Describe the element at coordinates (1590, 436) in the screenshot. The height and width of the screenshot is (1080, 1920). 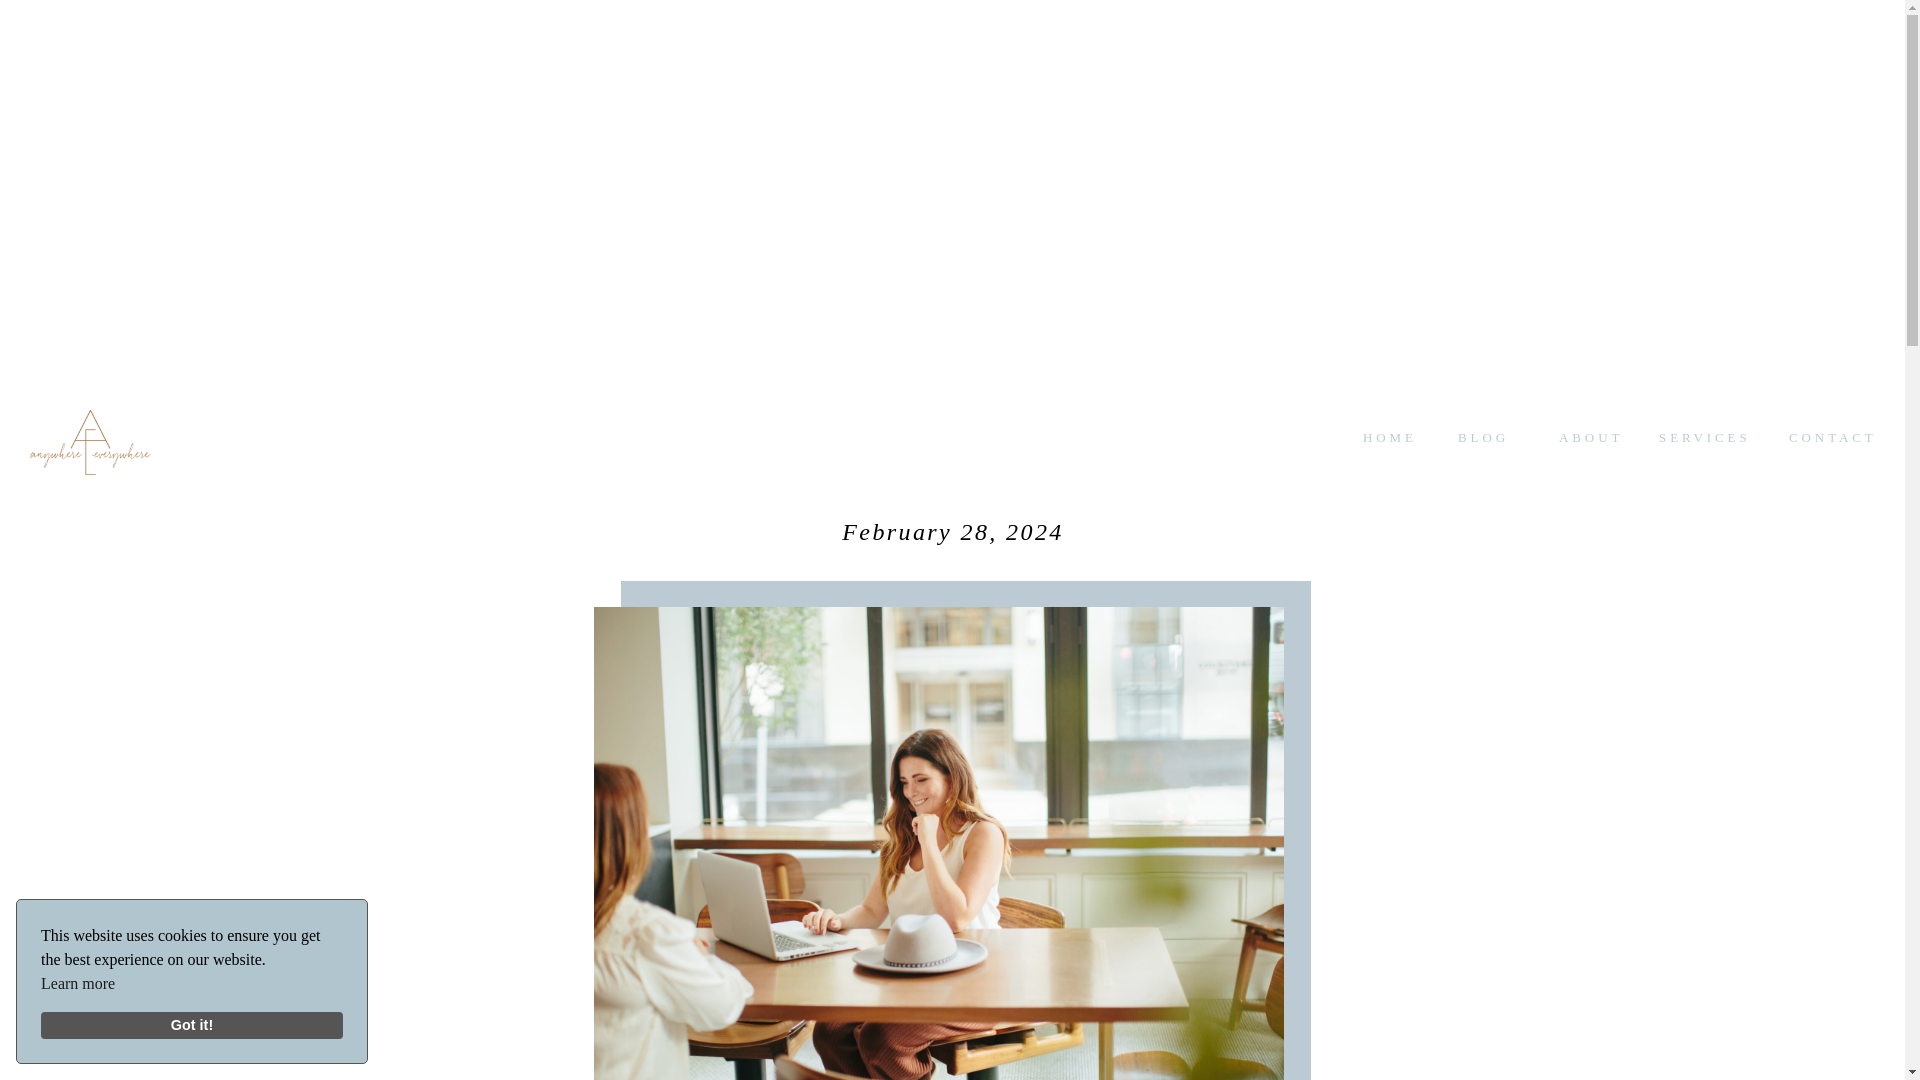
I see `ABOUT` at that location.